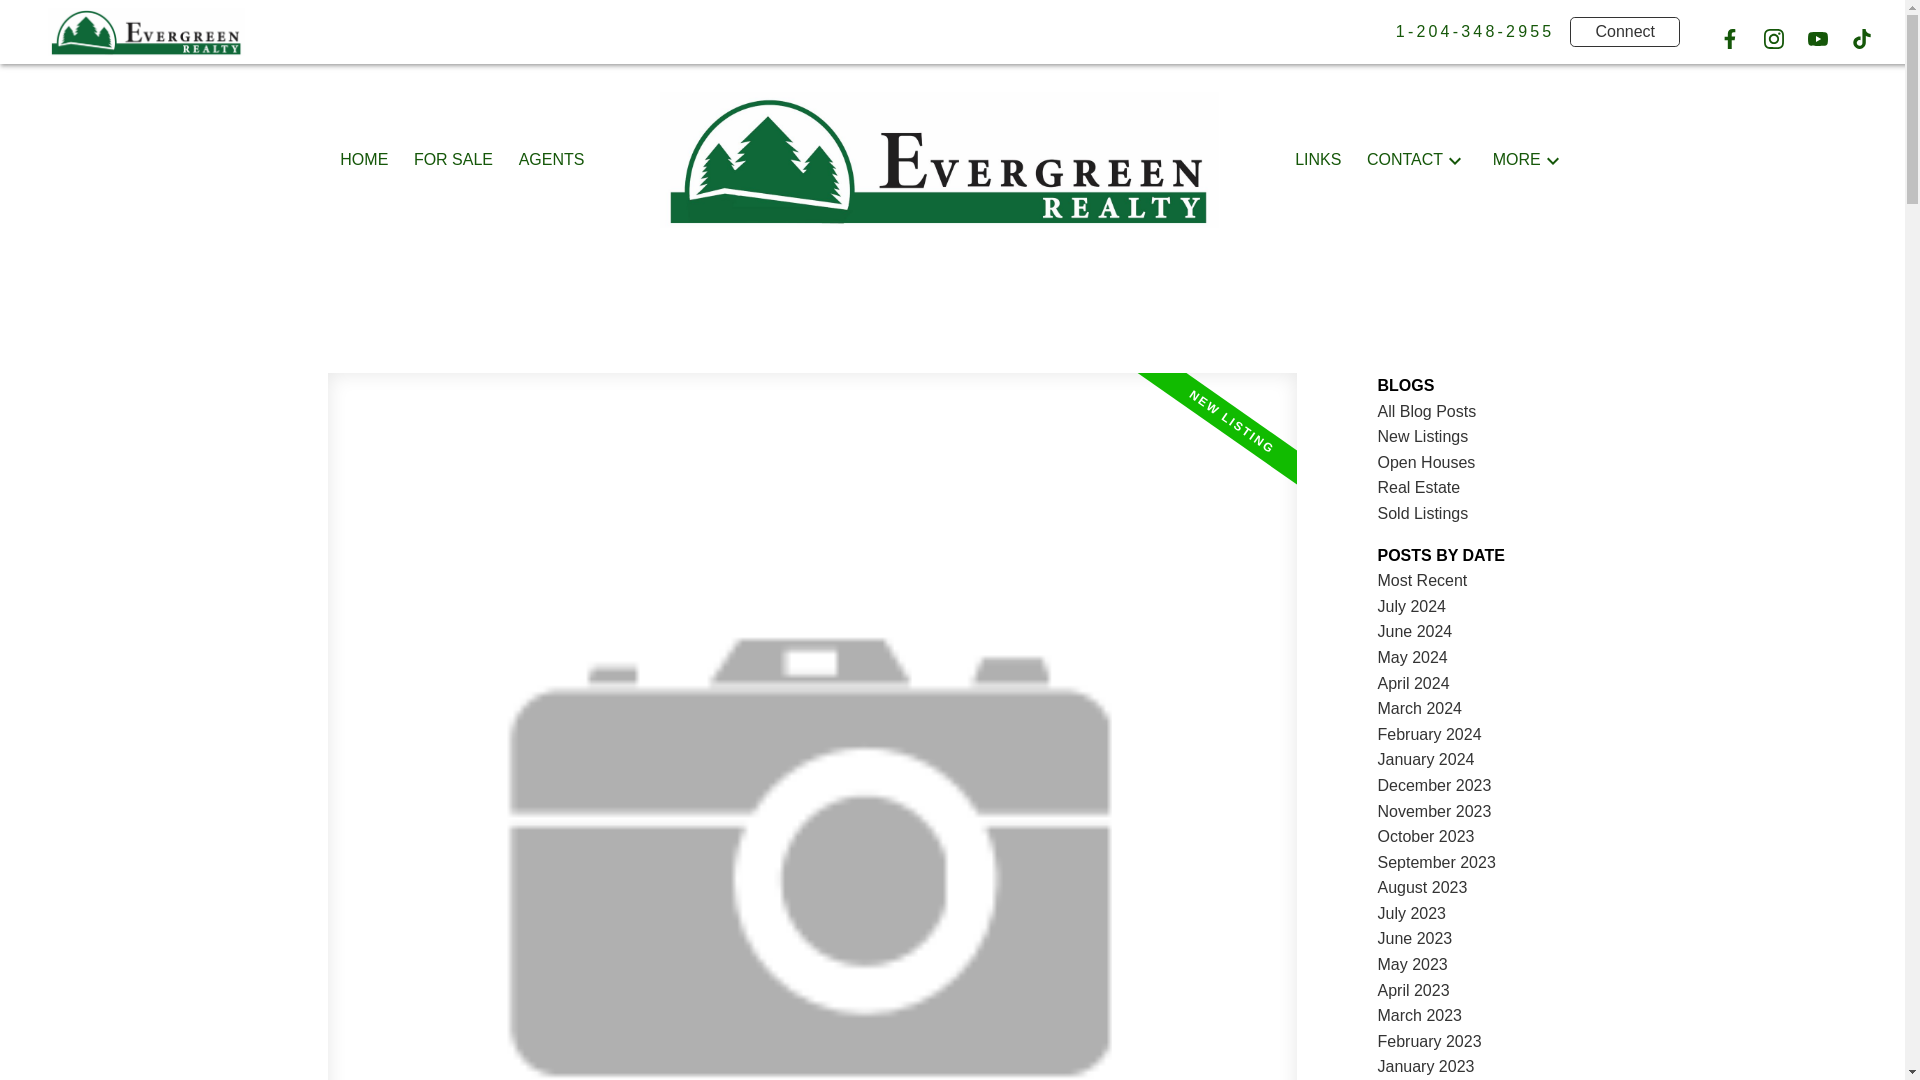 The image size is (1920, 1080). I want to click on June 2024, so click(1416, 632).